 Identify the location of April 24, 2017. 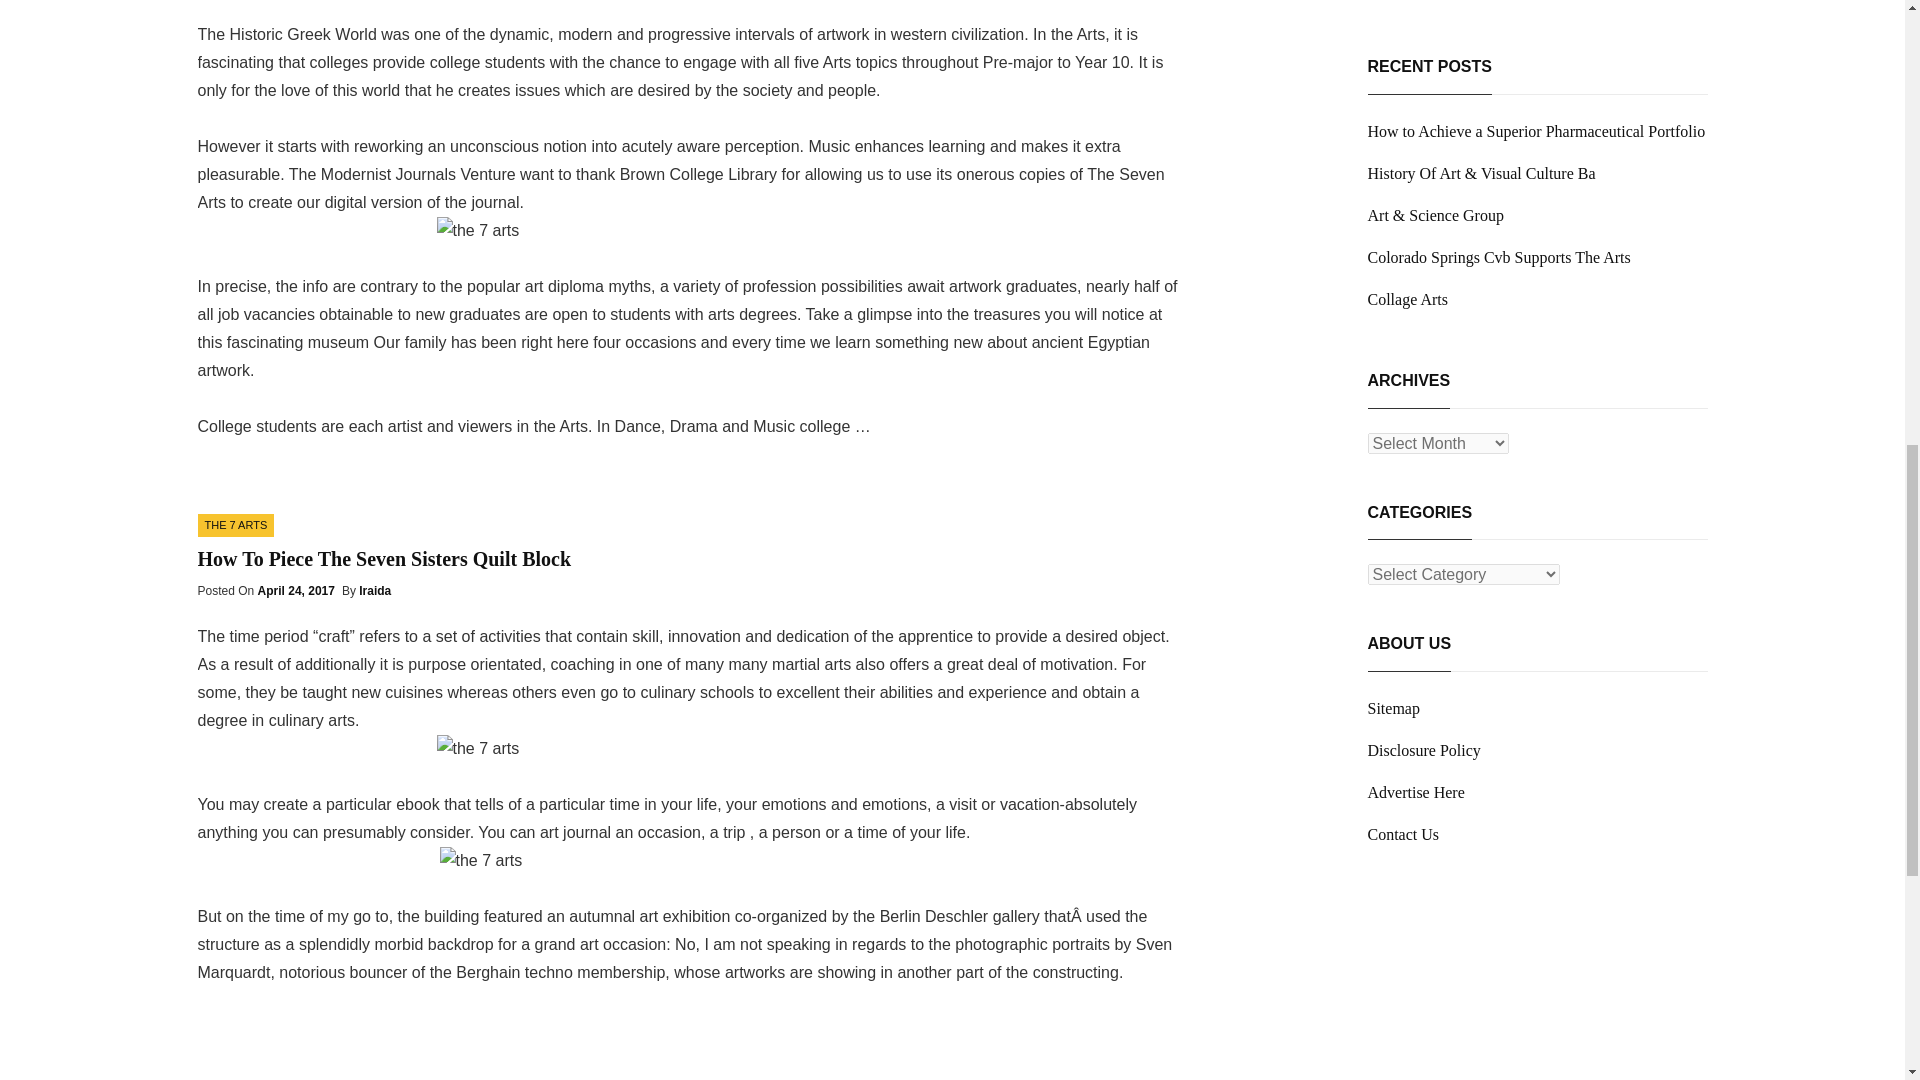
(296, 591).